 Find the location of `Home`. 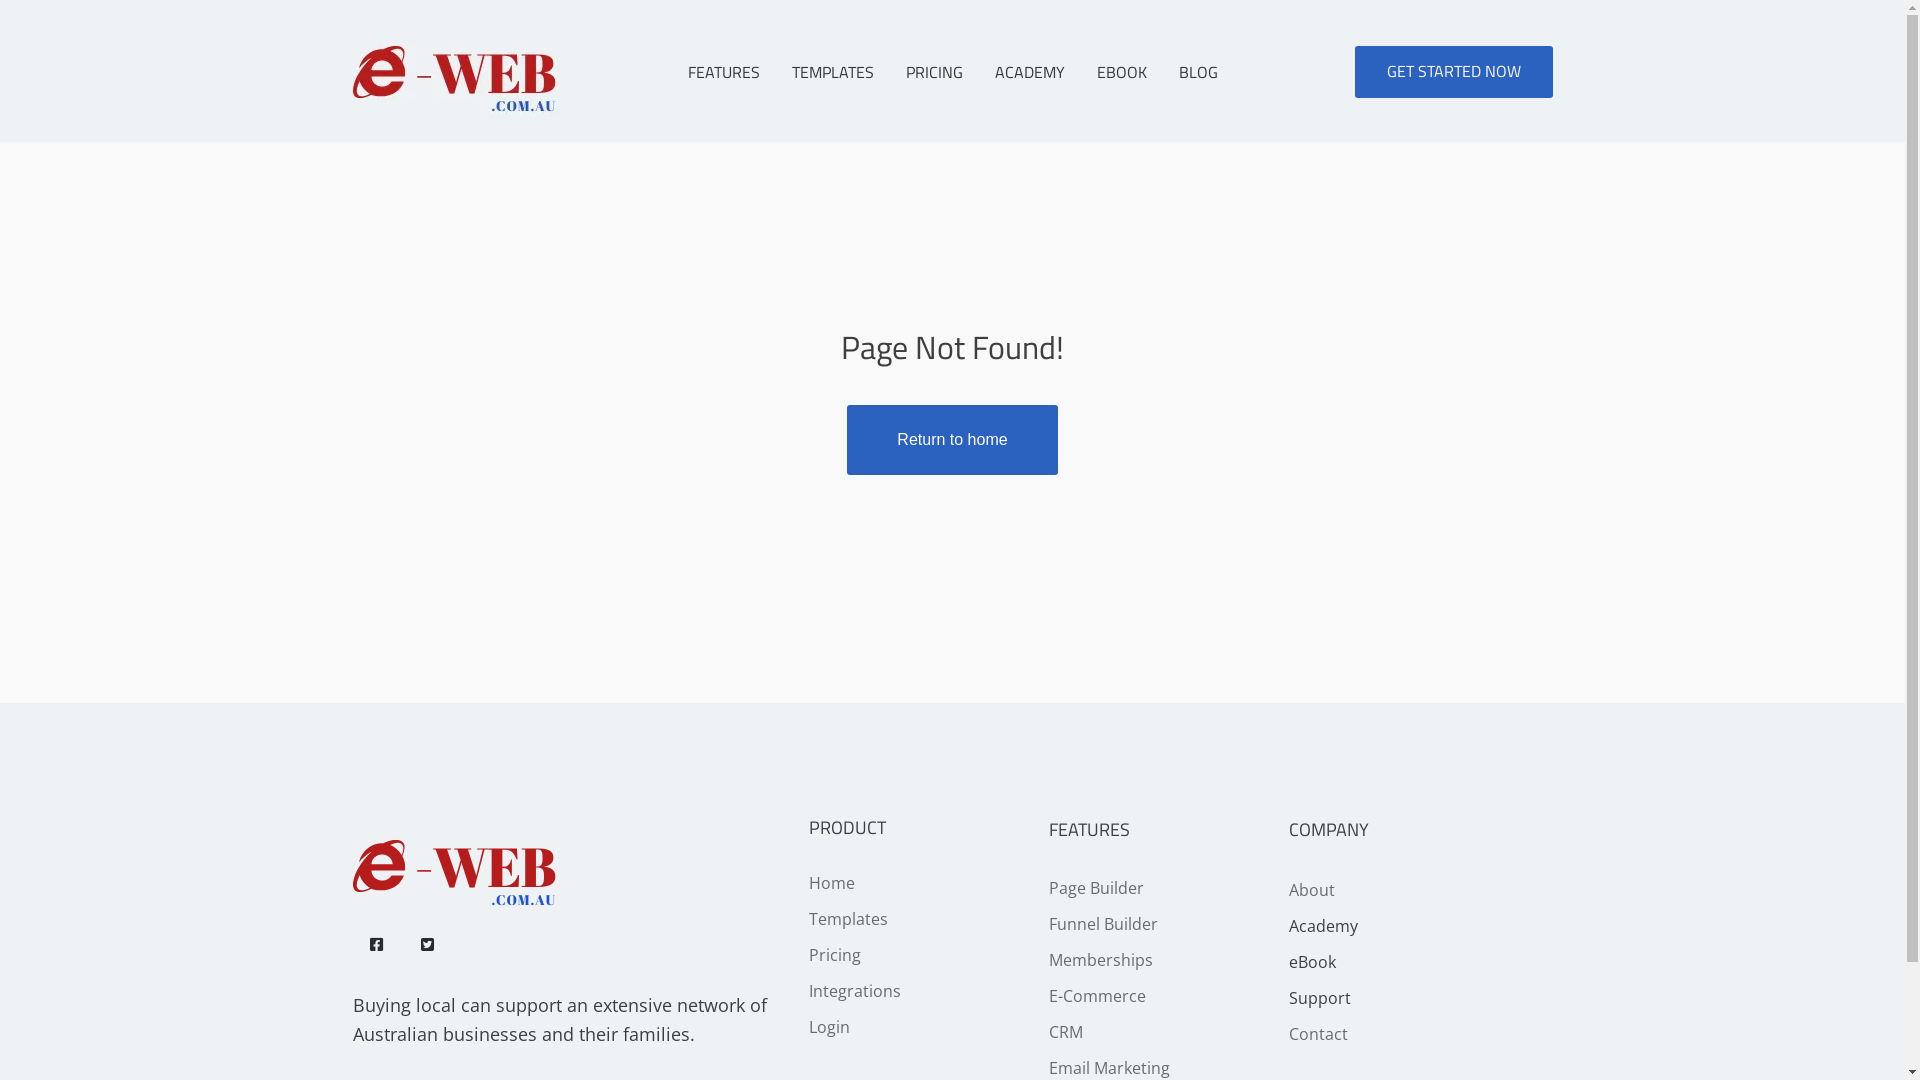

Home is located at coordinates (831, 882).